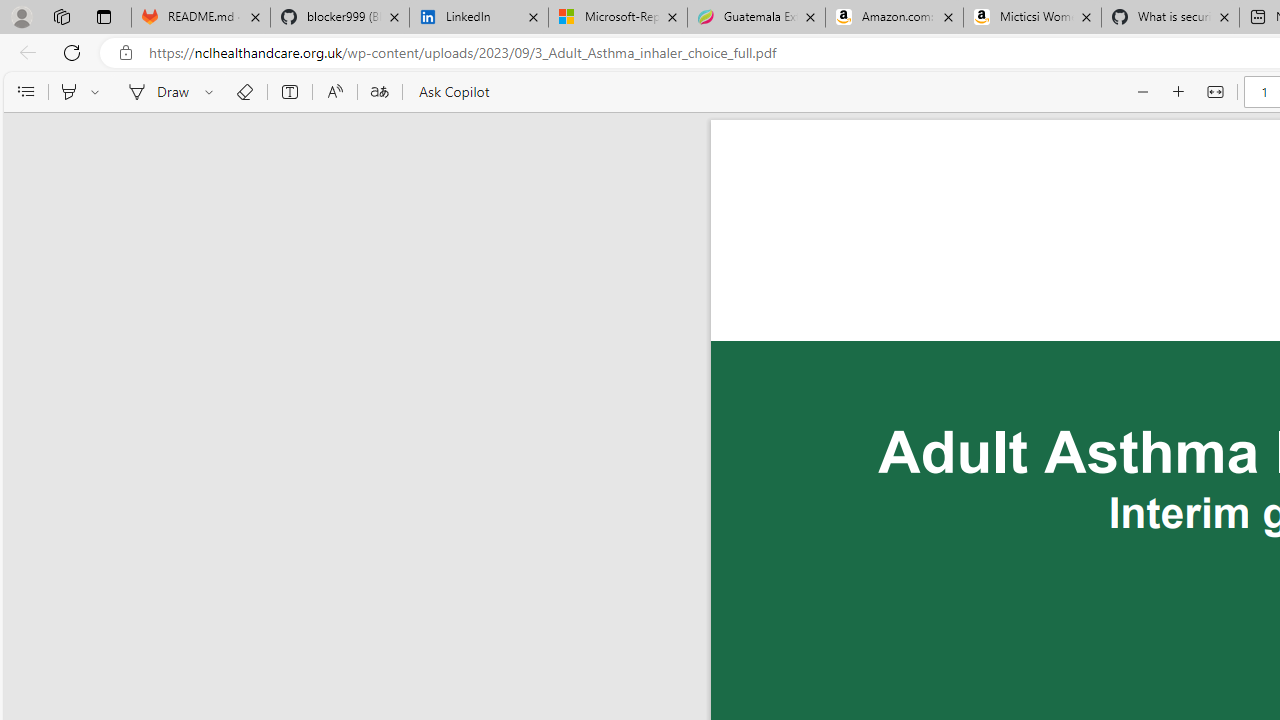 Image resolution: width=1280 pixels, height=720 pixels. Describe the element at coordinates (290, 92) in the screenshot. I see `Add text` at that location.